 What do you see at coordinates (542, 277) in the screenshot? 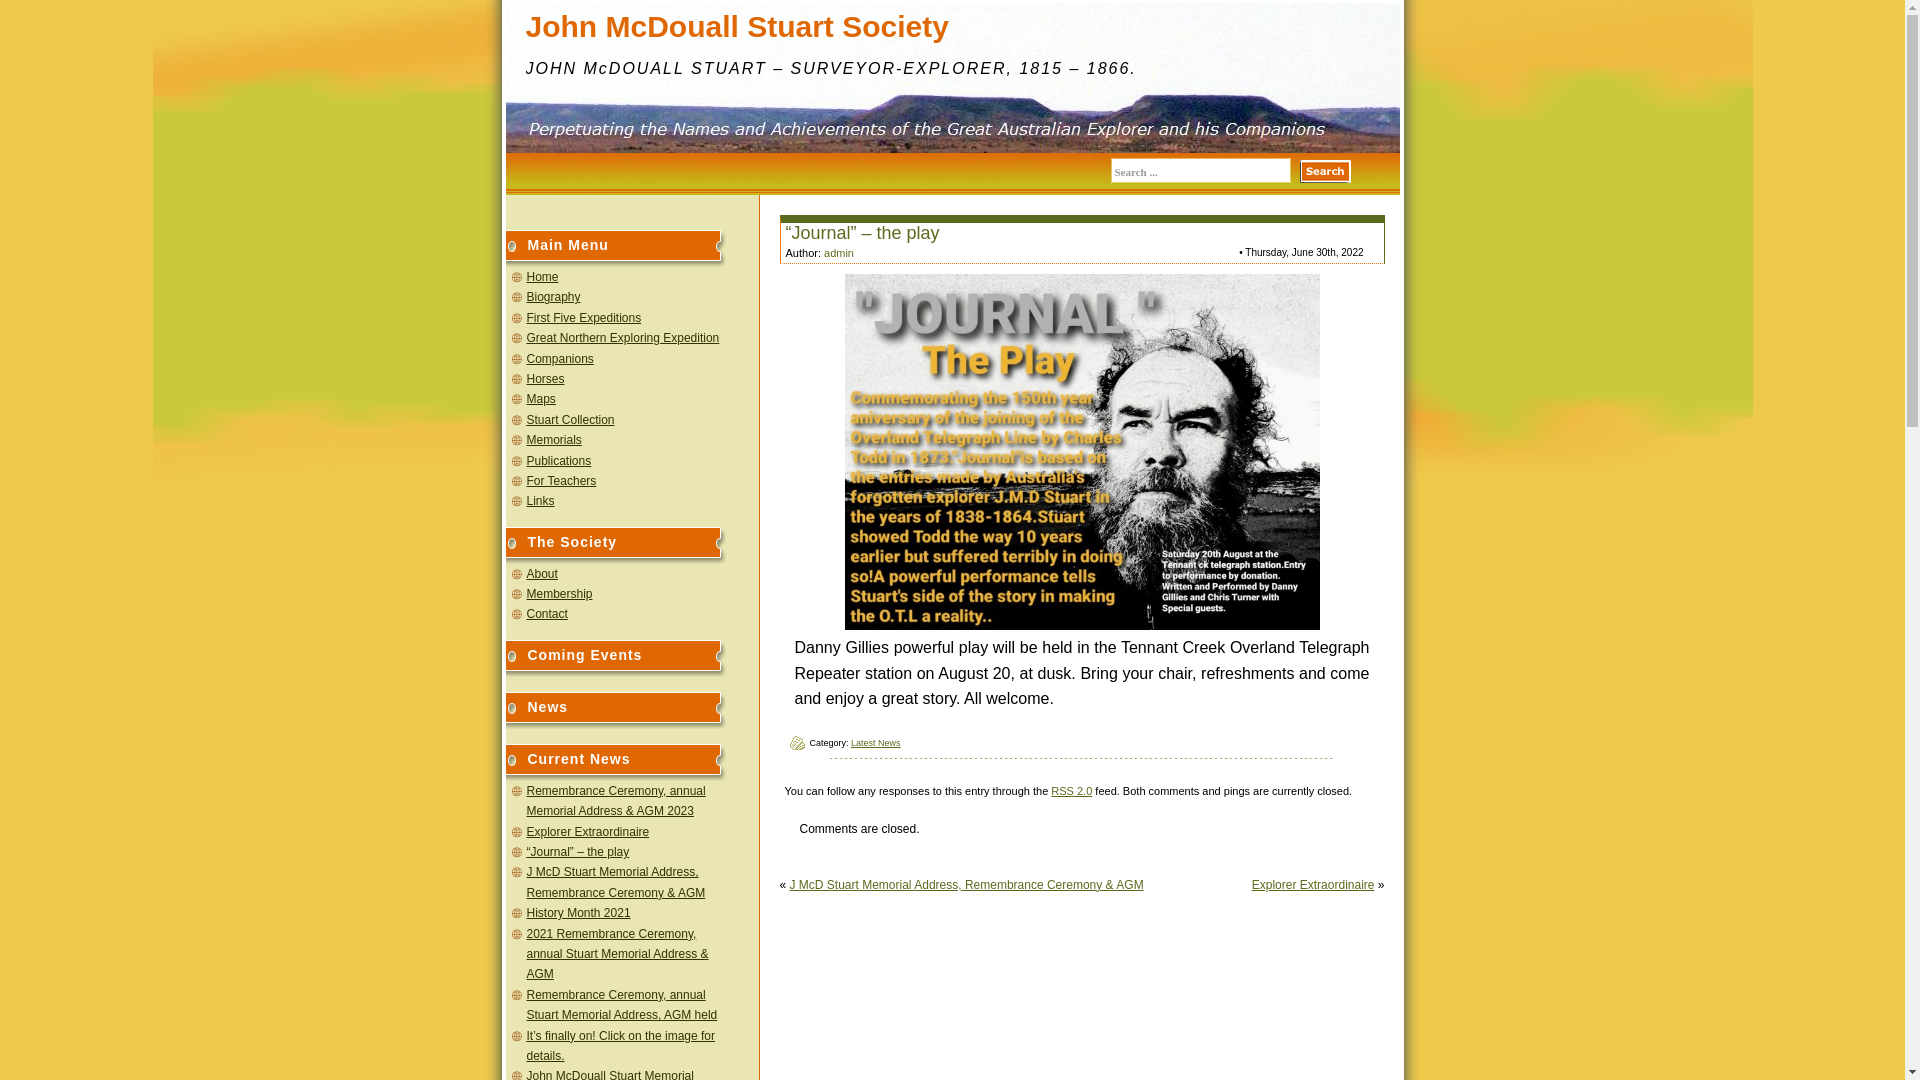
I see `Home` at bounding box center [542, 277].